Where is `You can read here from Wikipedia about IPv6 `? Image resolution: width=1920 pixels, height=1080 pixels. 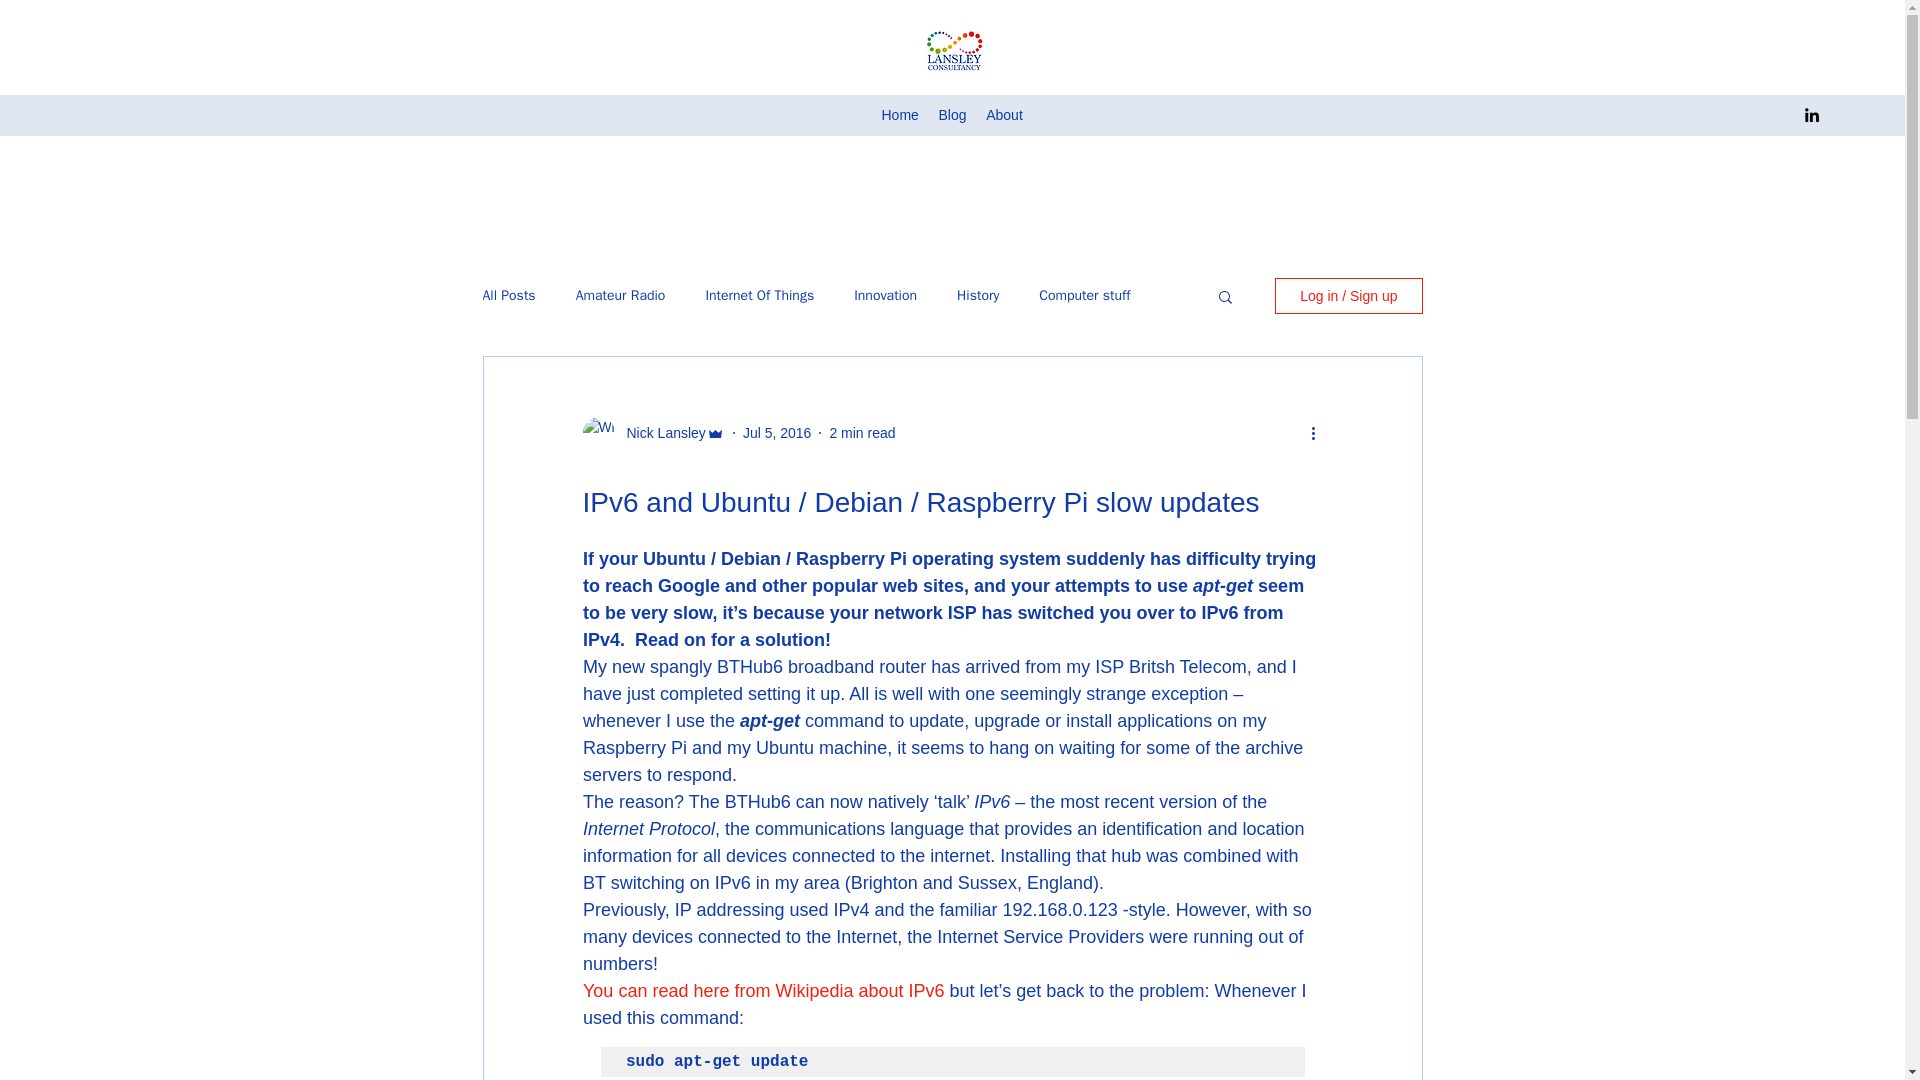 You can read here from Wikipedia about IPv6  is located at coordinates (764, 990).